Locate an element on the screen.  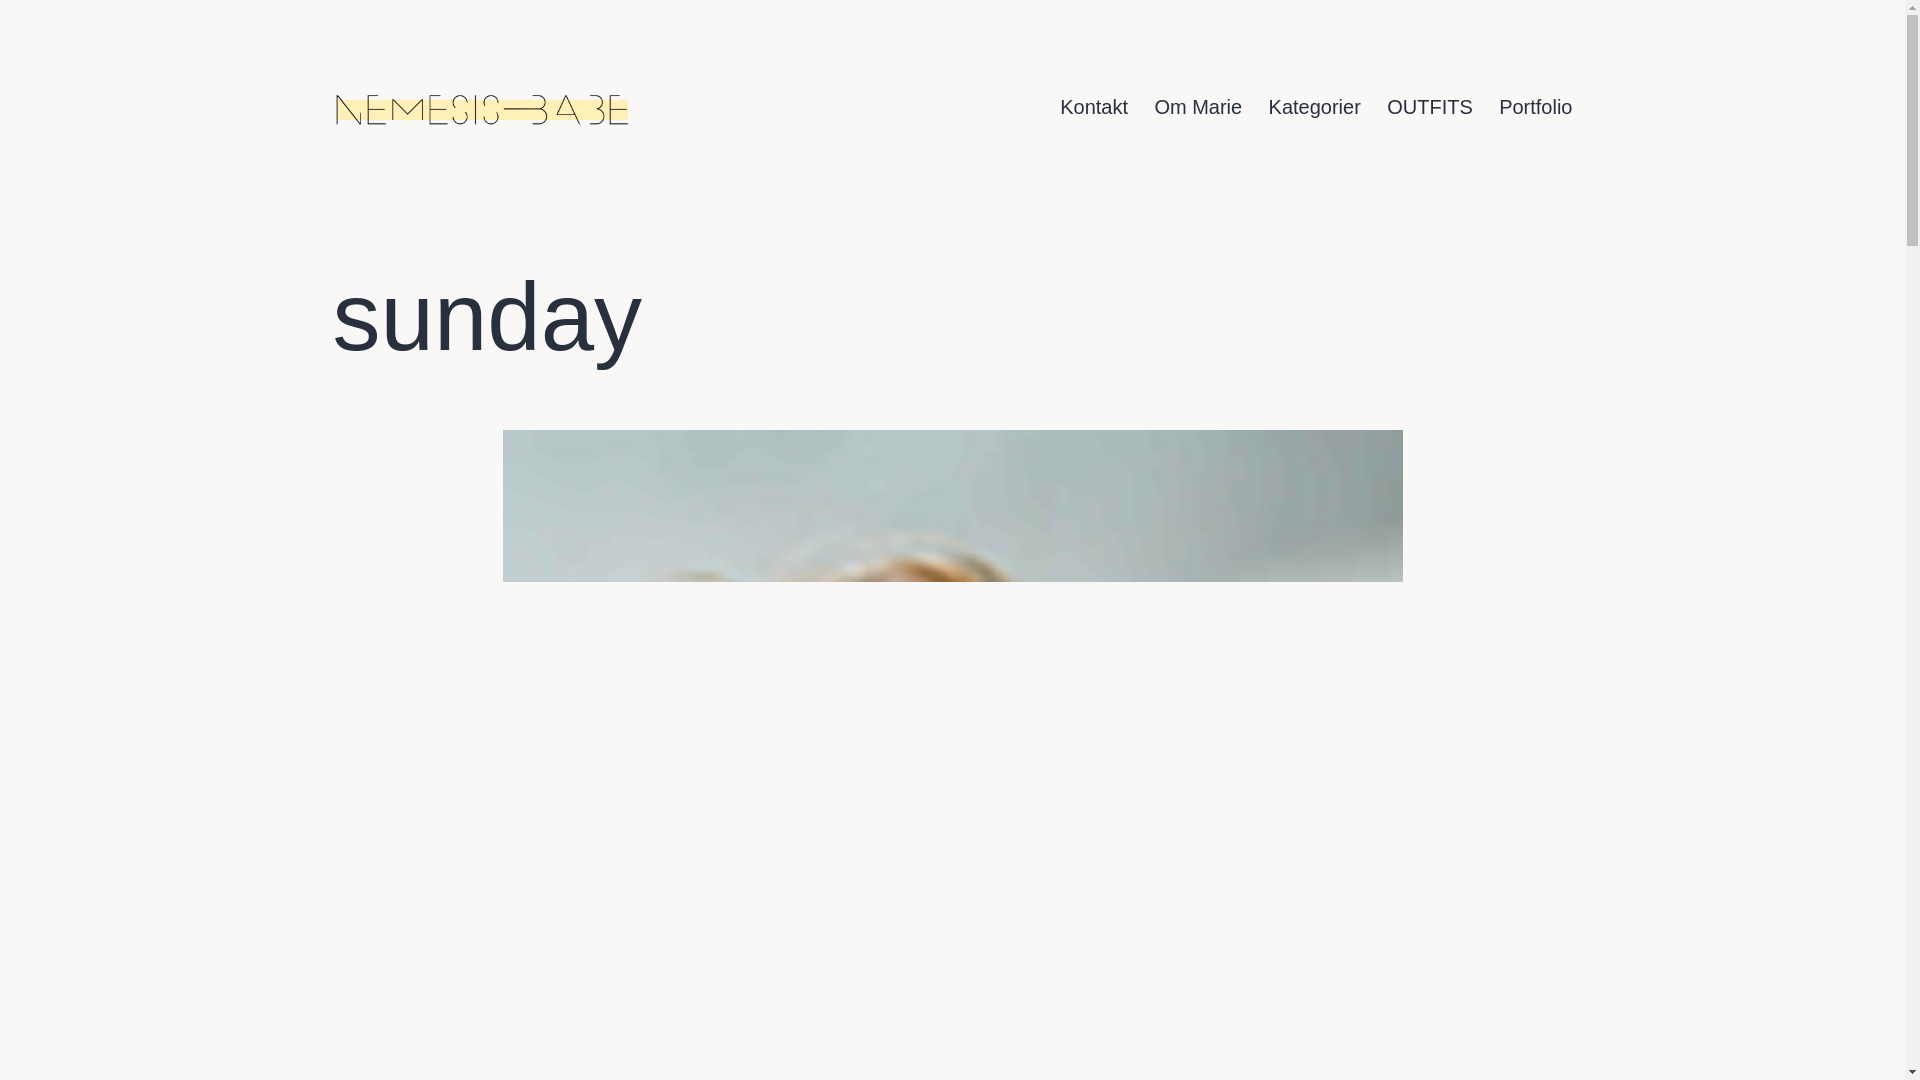
OUTFITS is located at coordinates (1430, 107).